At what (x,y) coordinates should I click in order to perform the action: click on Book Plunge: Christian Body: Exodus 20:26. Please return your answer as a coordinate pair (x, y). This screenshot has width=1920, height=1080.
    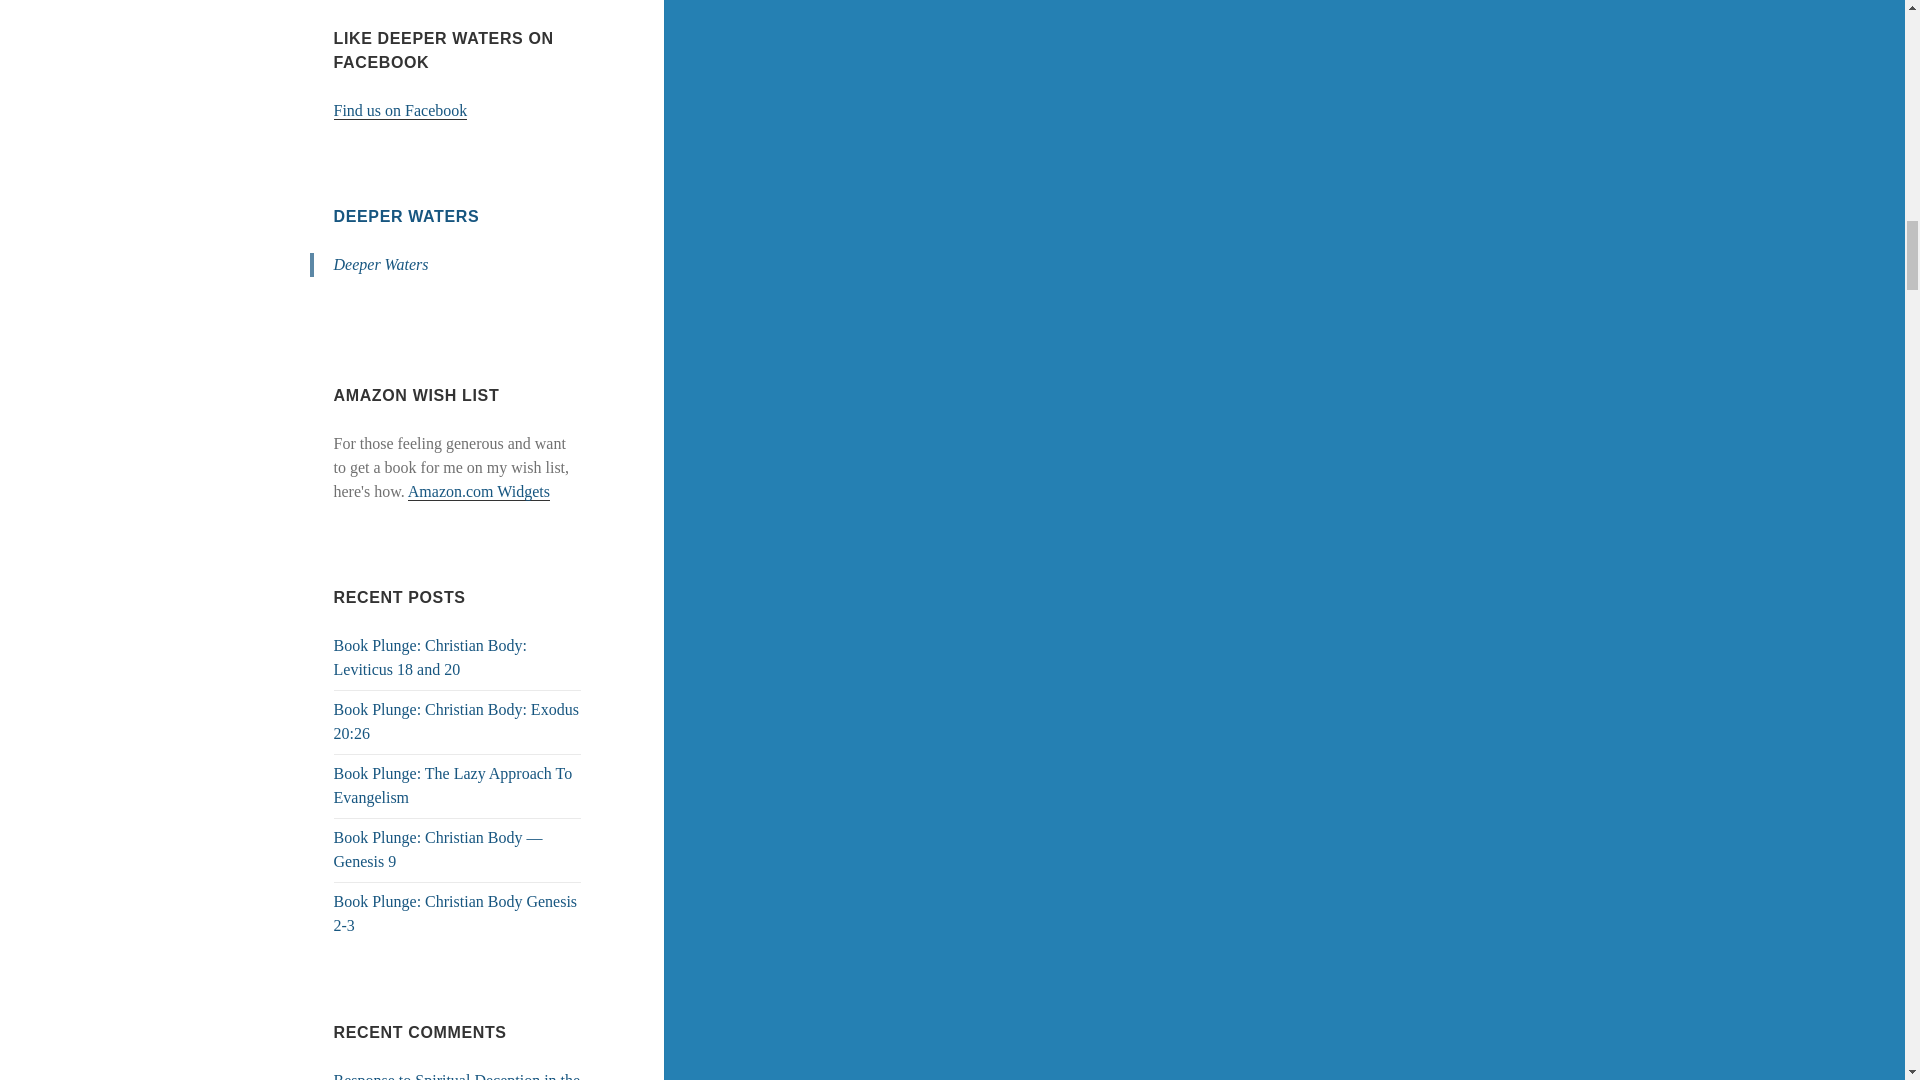
    Looking at the image, I should click on (456, 720).